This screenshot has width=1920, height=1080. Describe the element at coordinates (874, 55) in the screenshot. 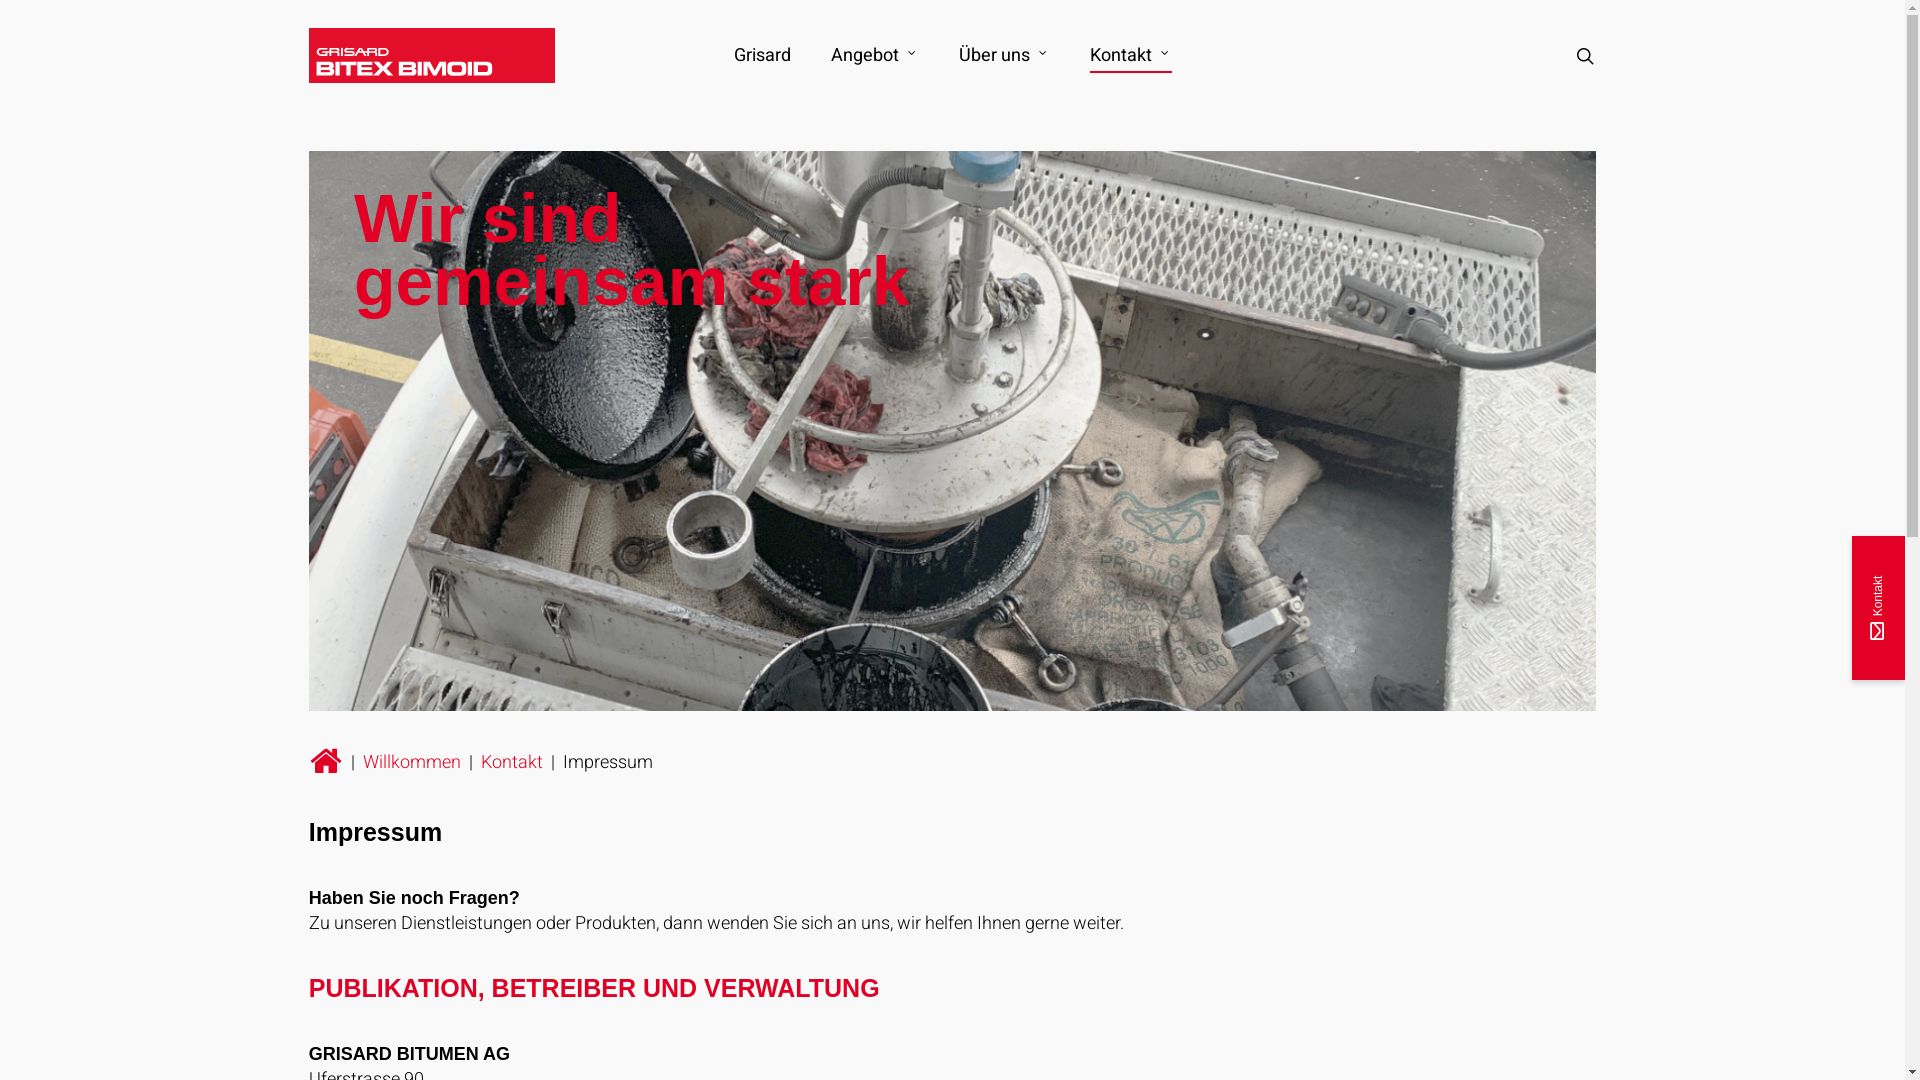

I see `Angebot` at that location.